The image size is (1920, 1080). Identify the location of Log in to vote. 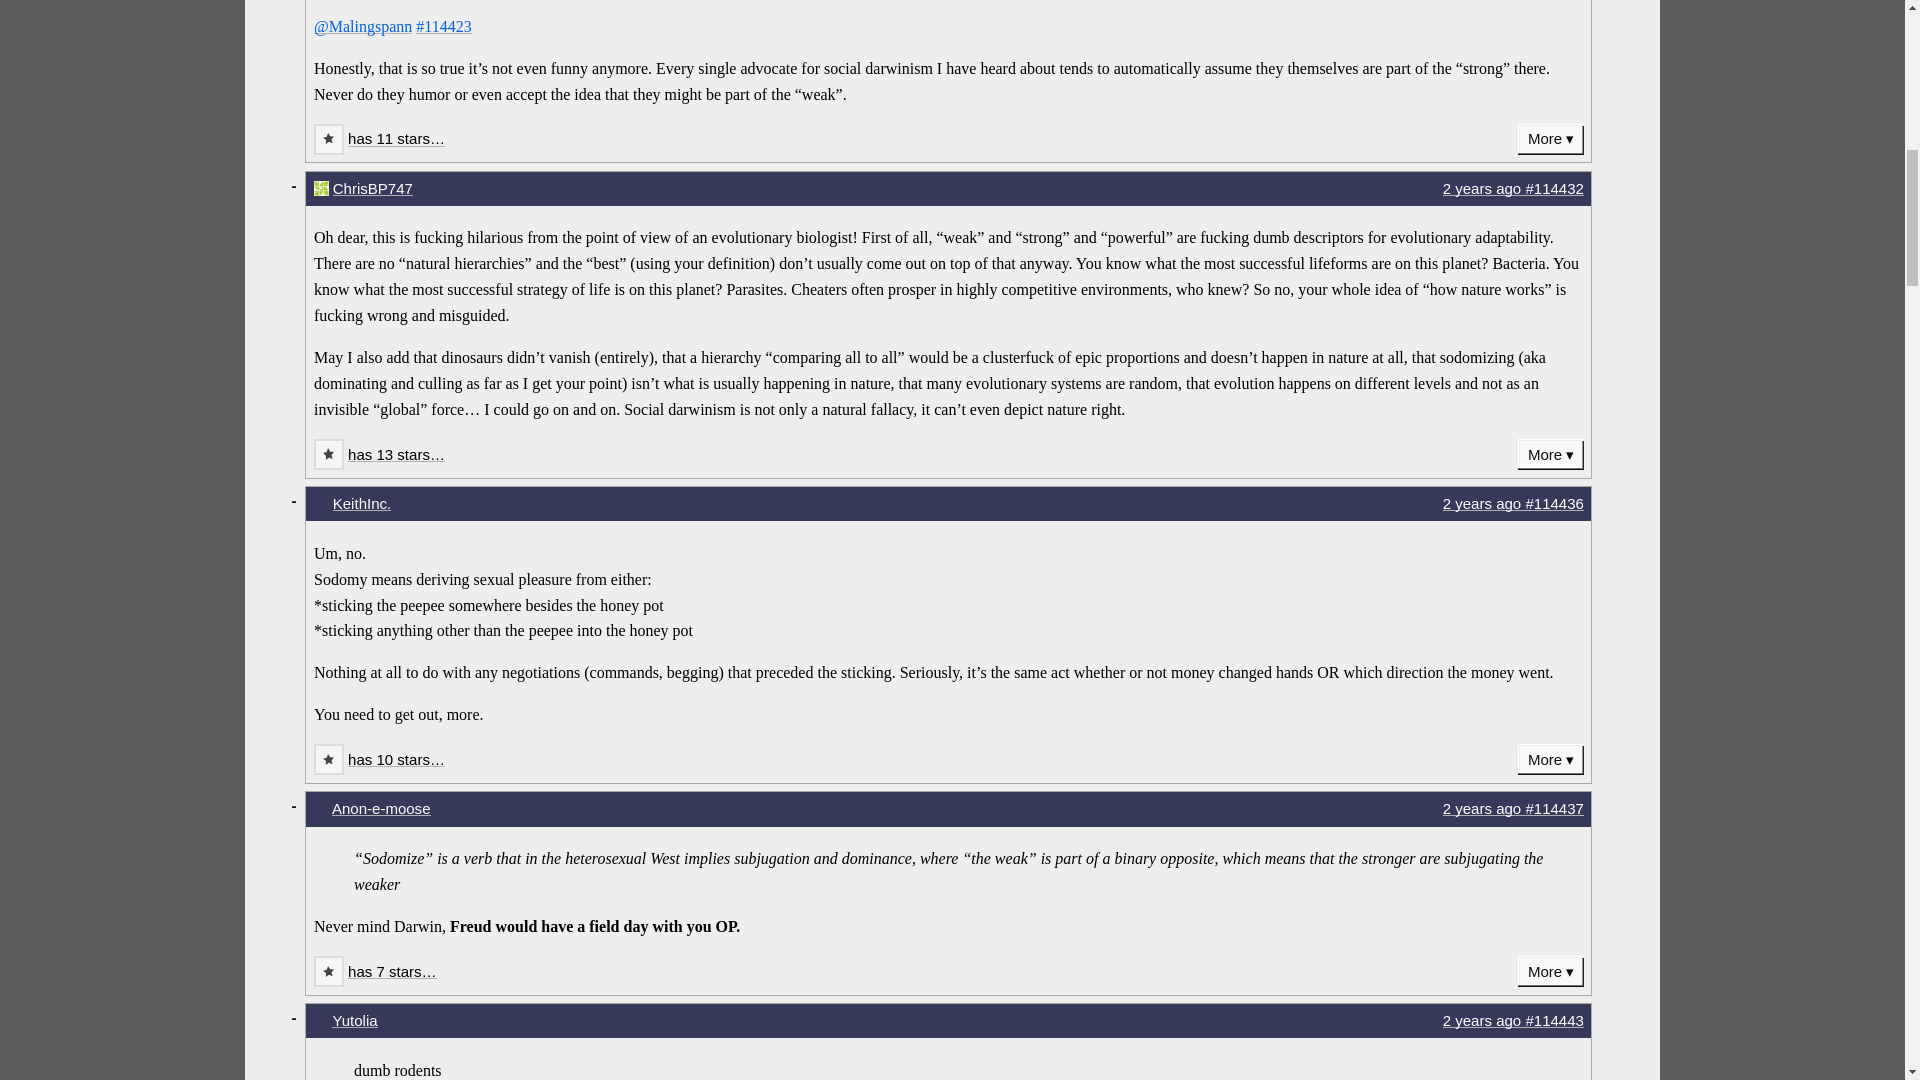
(328, 760).